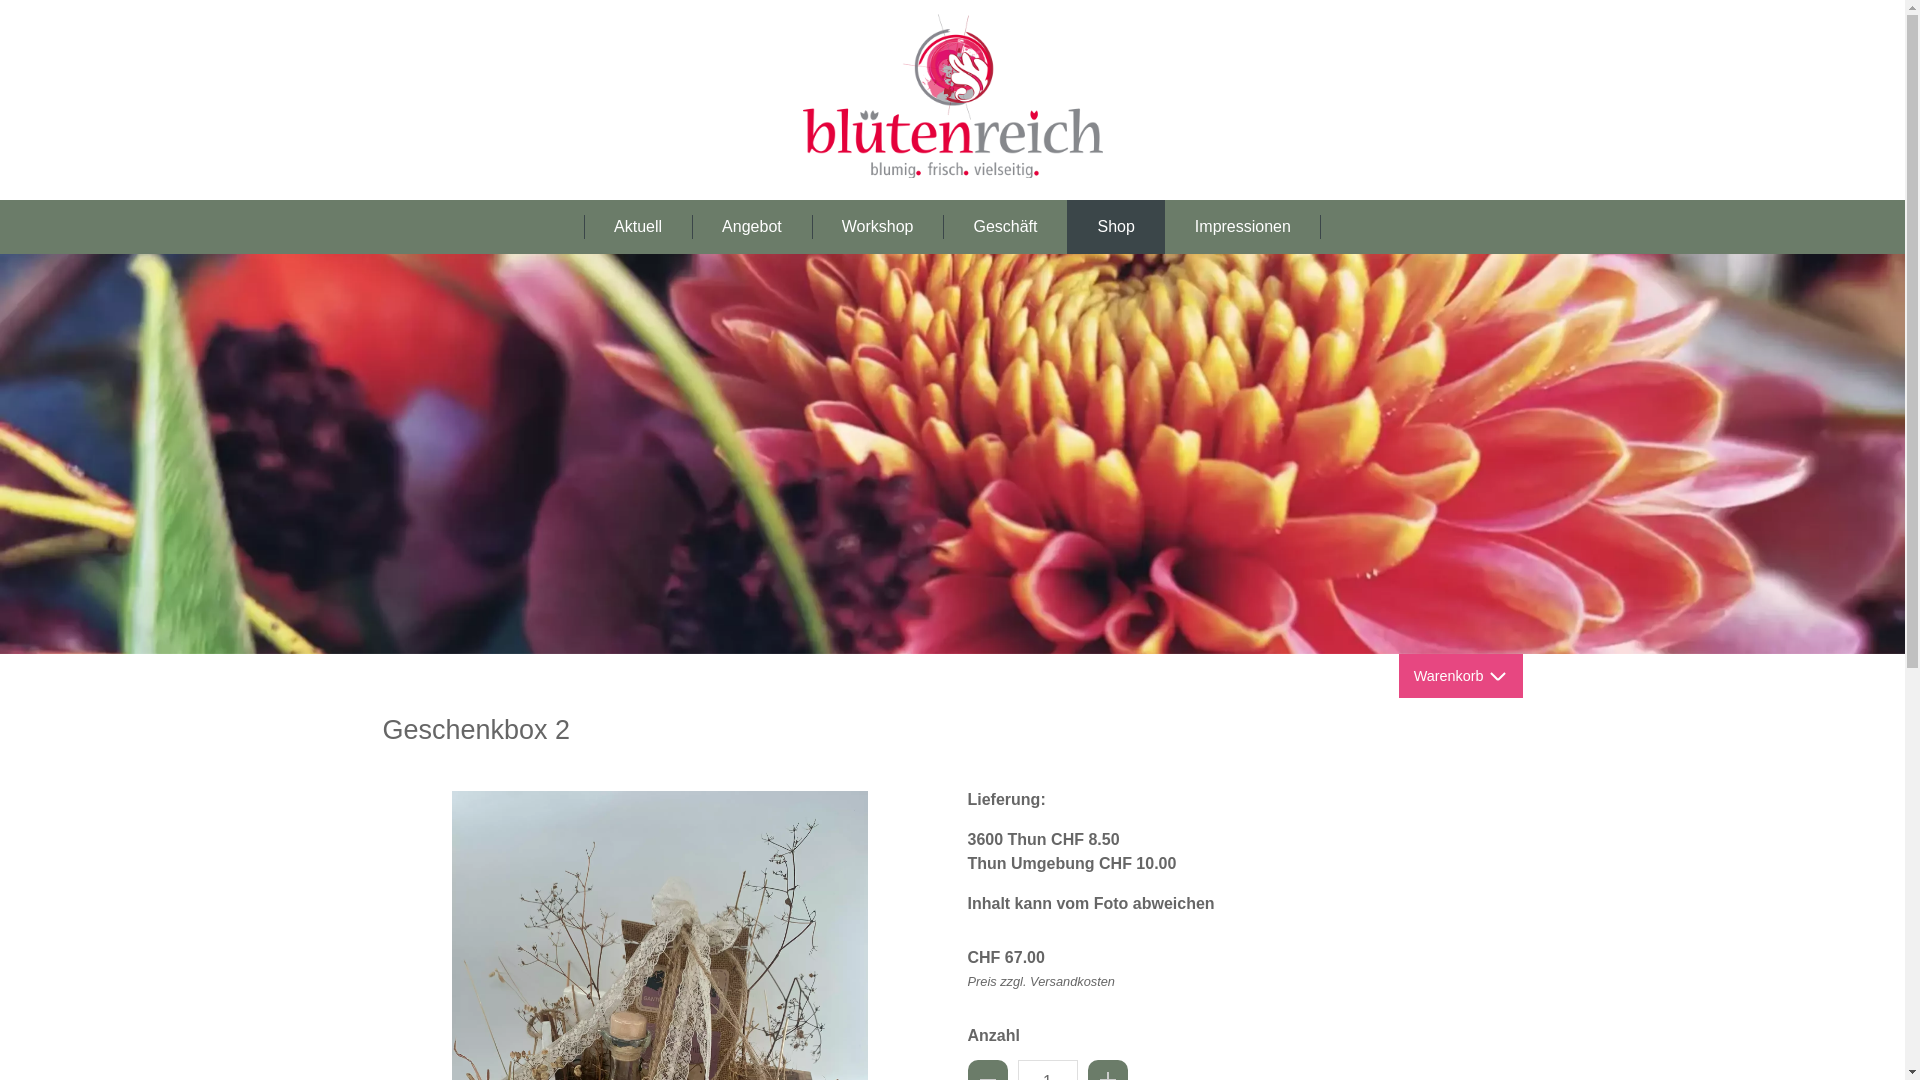 The width and height of the screenshot is (1920, 1080). What do you see at coordinates (1243, 227) in the screenshot?
I see `Impressionen` at bounding box center [1243, 227].